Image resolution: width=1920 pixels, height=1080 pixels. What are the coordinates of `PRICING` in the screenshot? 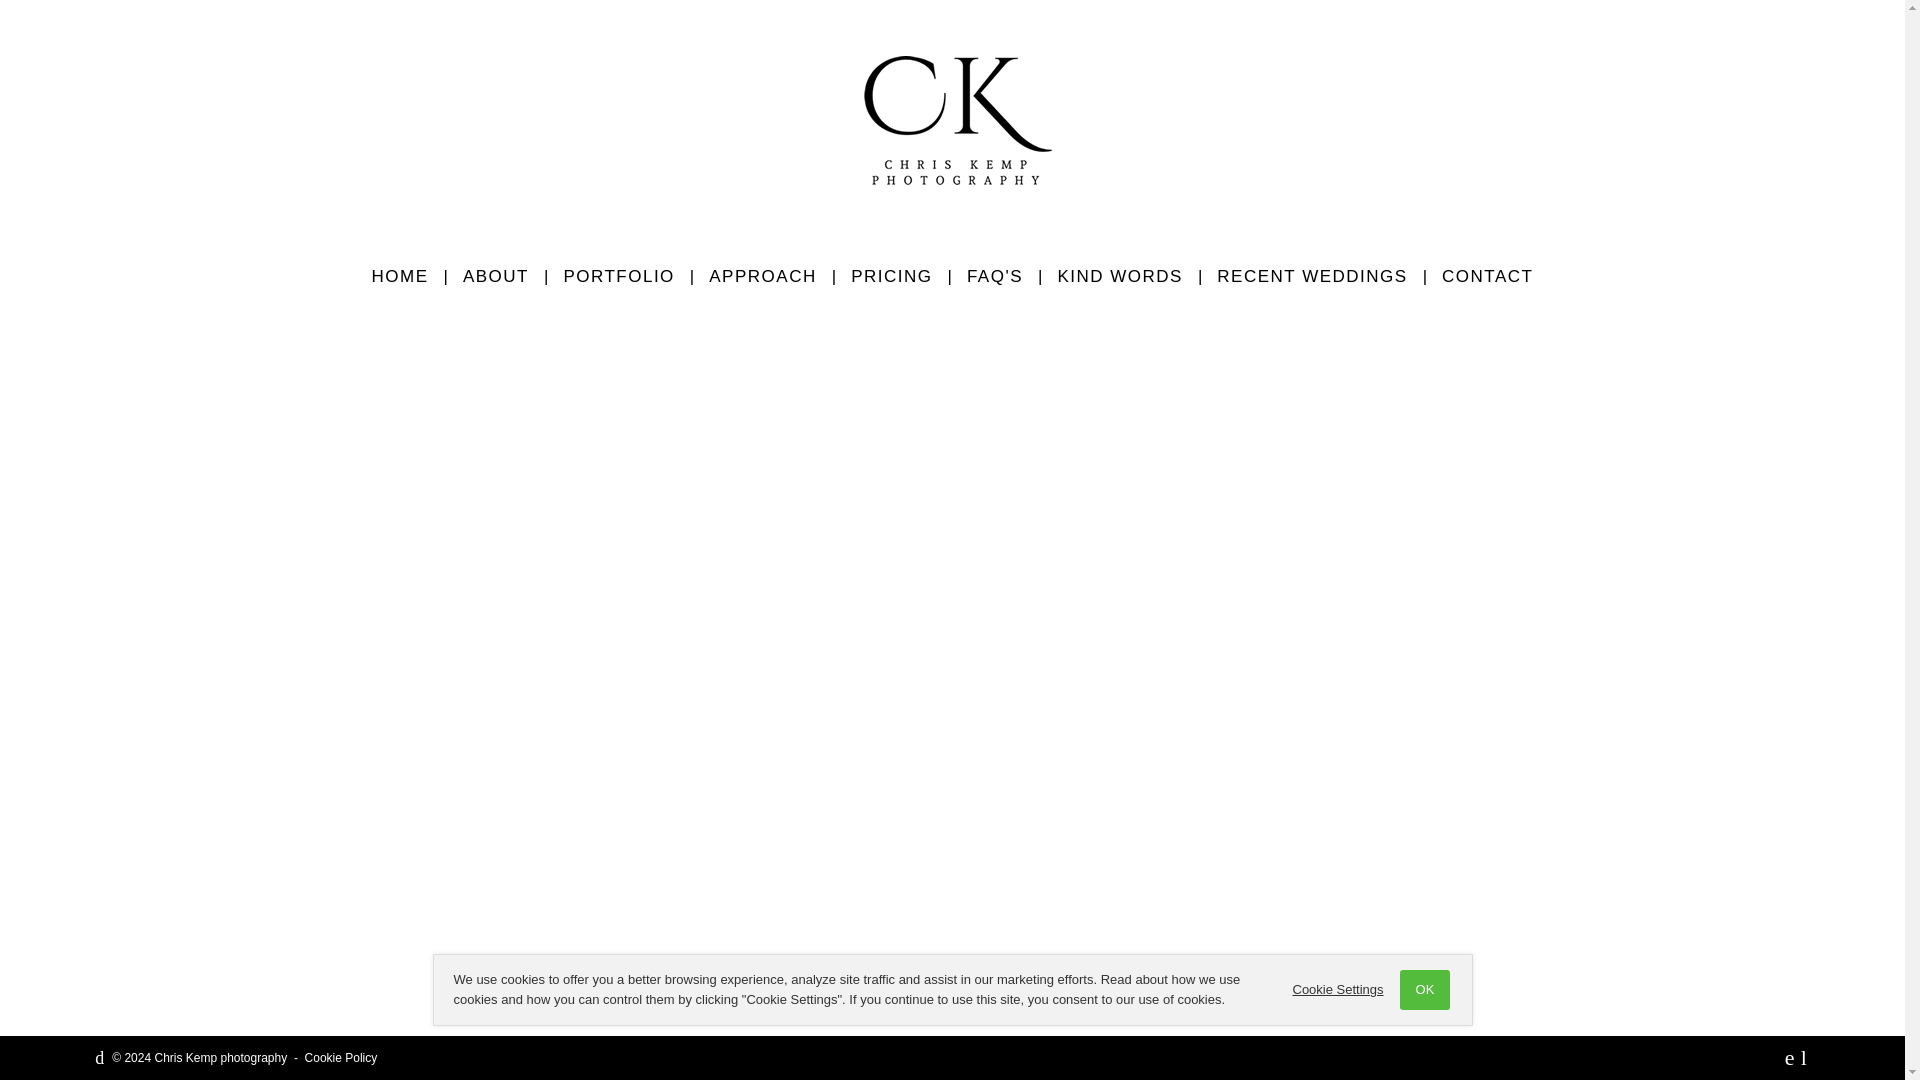 It's located at (890, 276).